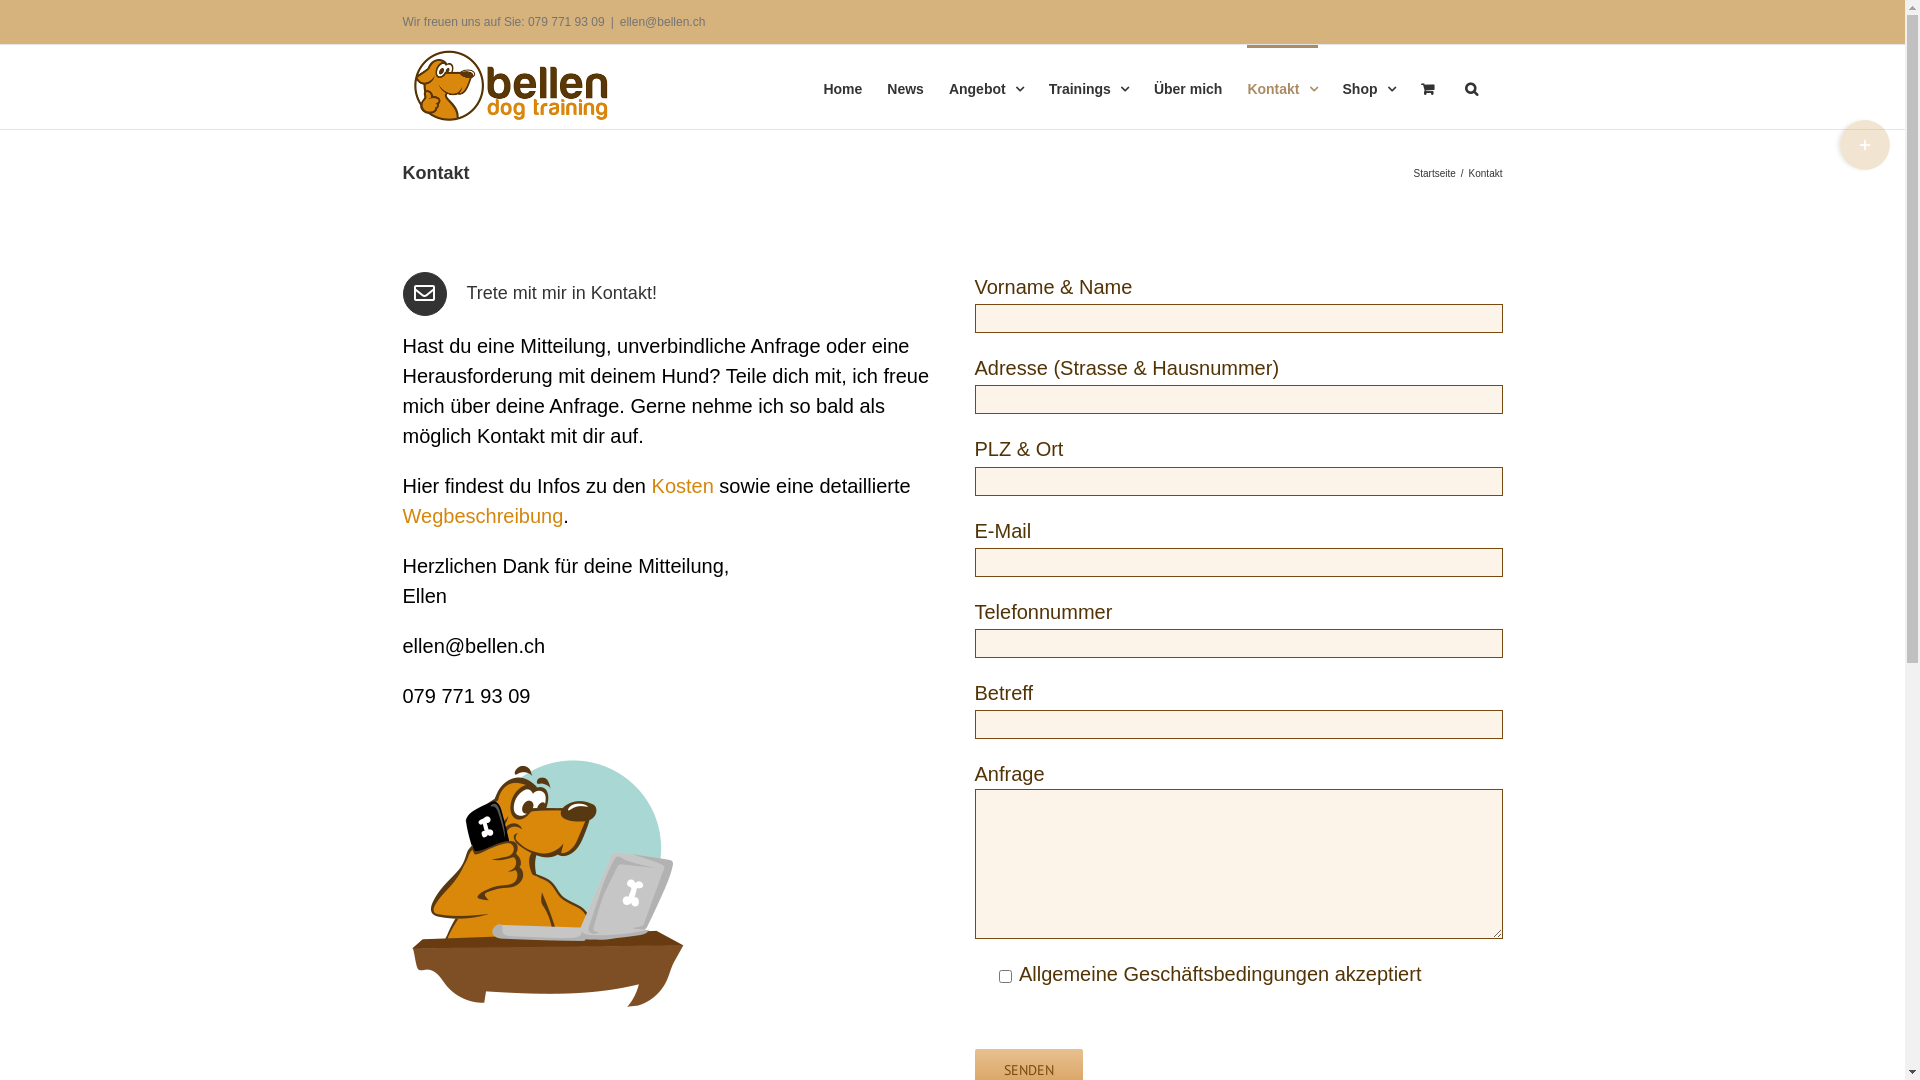  Describe the element at coordinates (906, 87) in the screenshot. I see `News` at that location.